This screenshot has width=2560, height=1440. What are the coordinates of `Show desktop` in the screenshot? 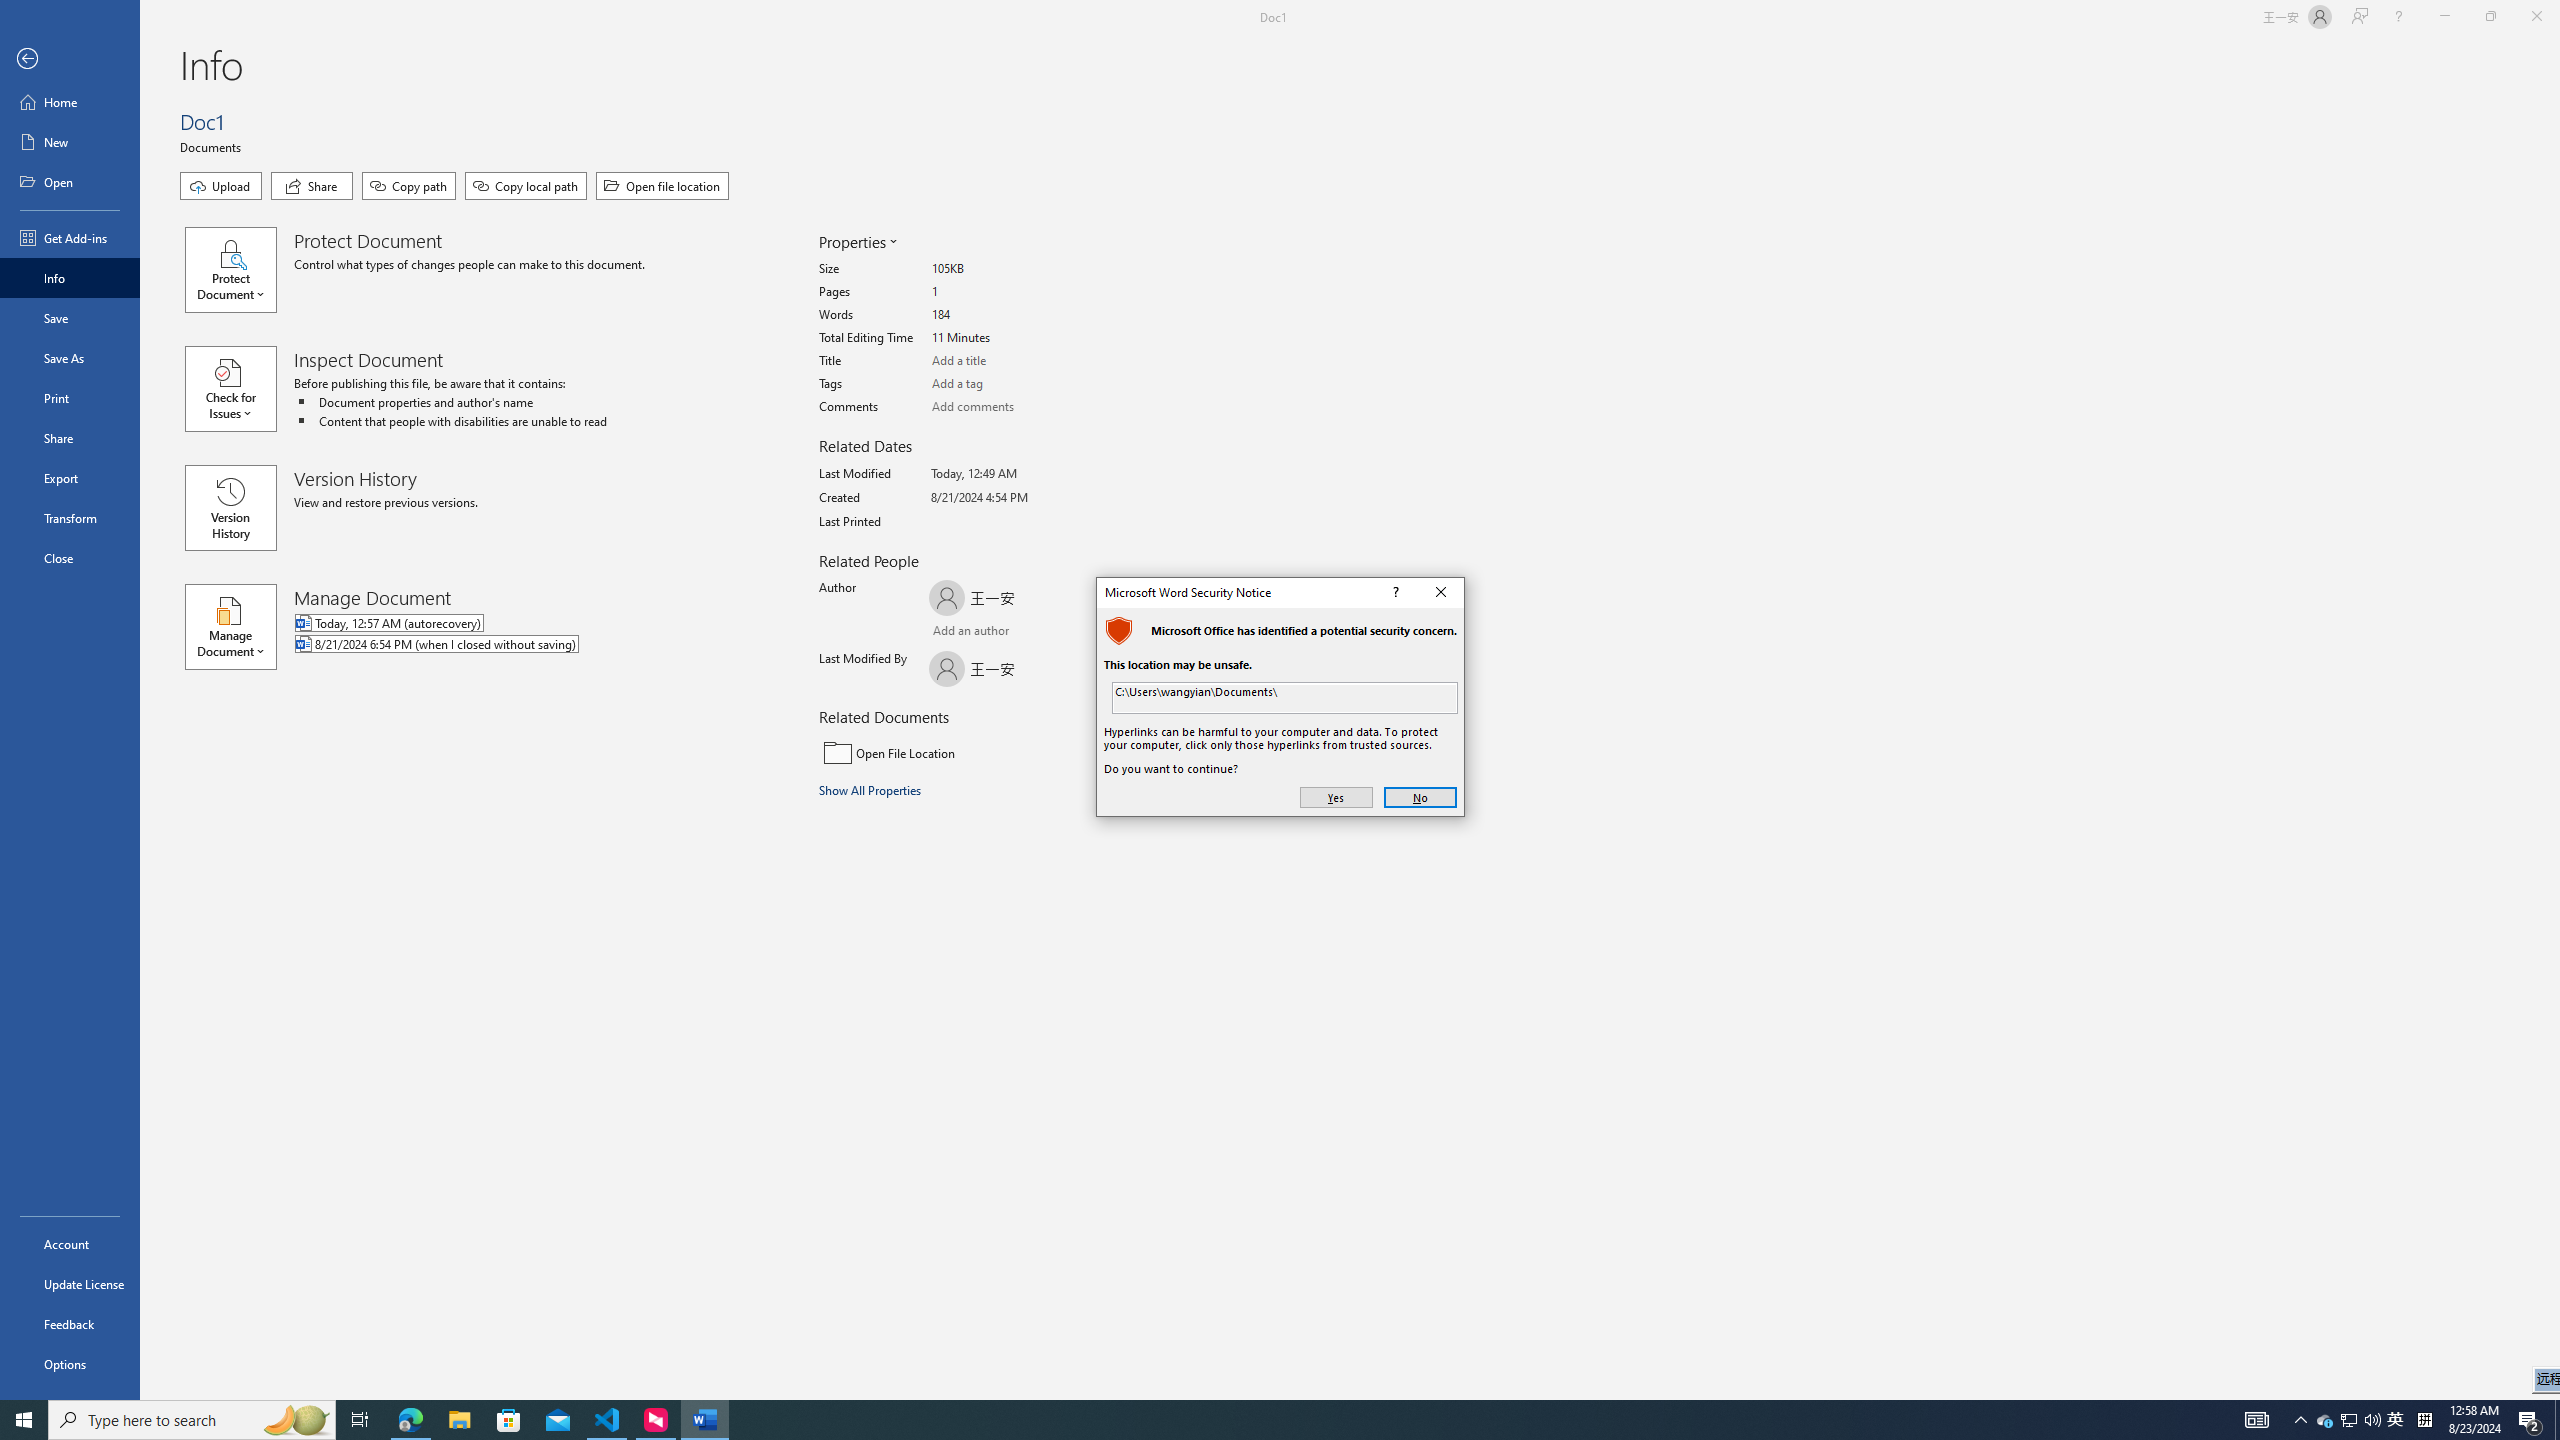 It's located at (2557, 1420).